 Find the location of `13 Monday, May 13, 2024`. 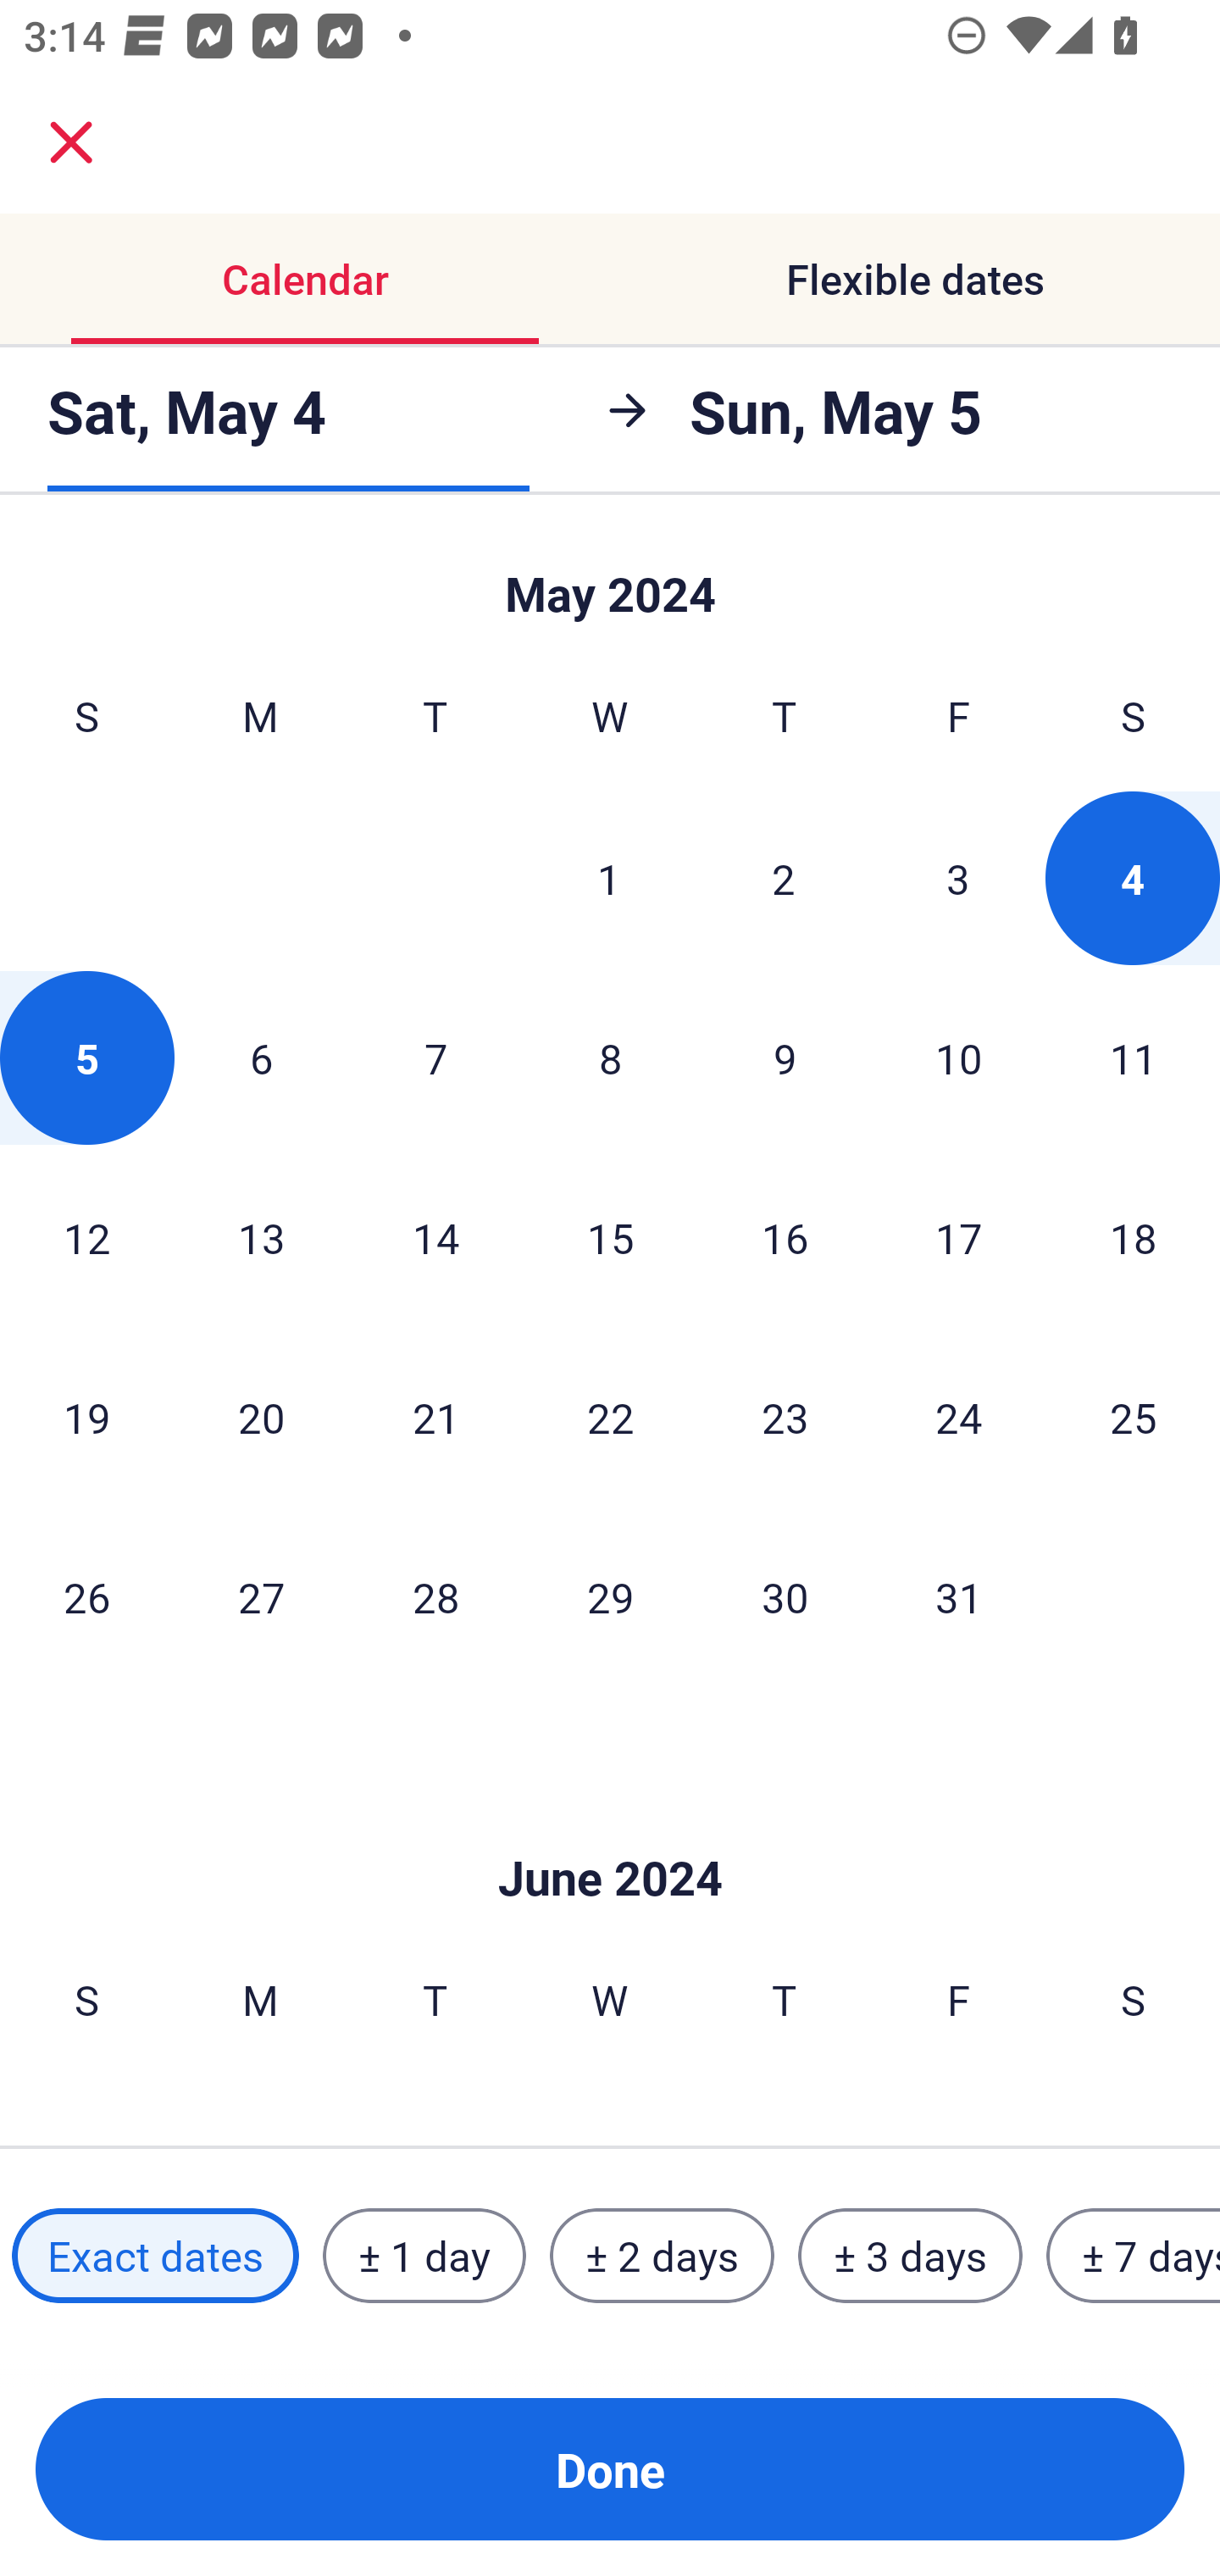

13 Monday, May 13, 2024 is located at coordinates (261, 1237).